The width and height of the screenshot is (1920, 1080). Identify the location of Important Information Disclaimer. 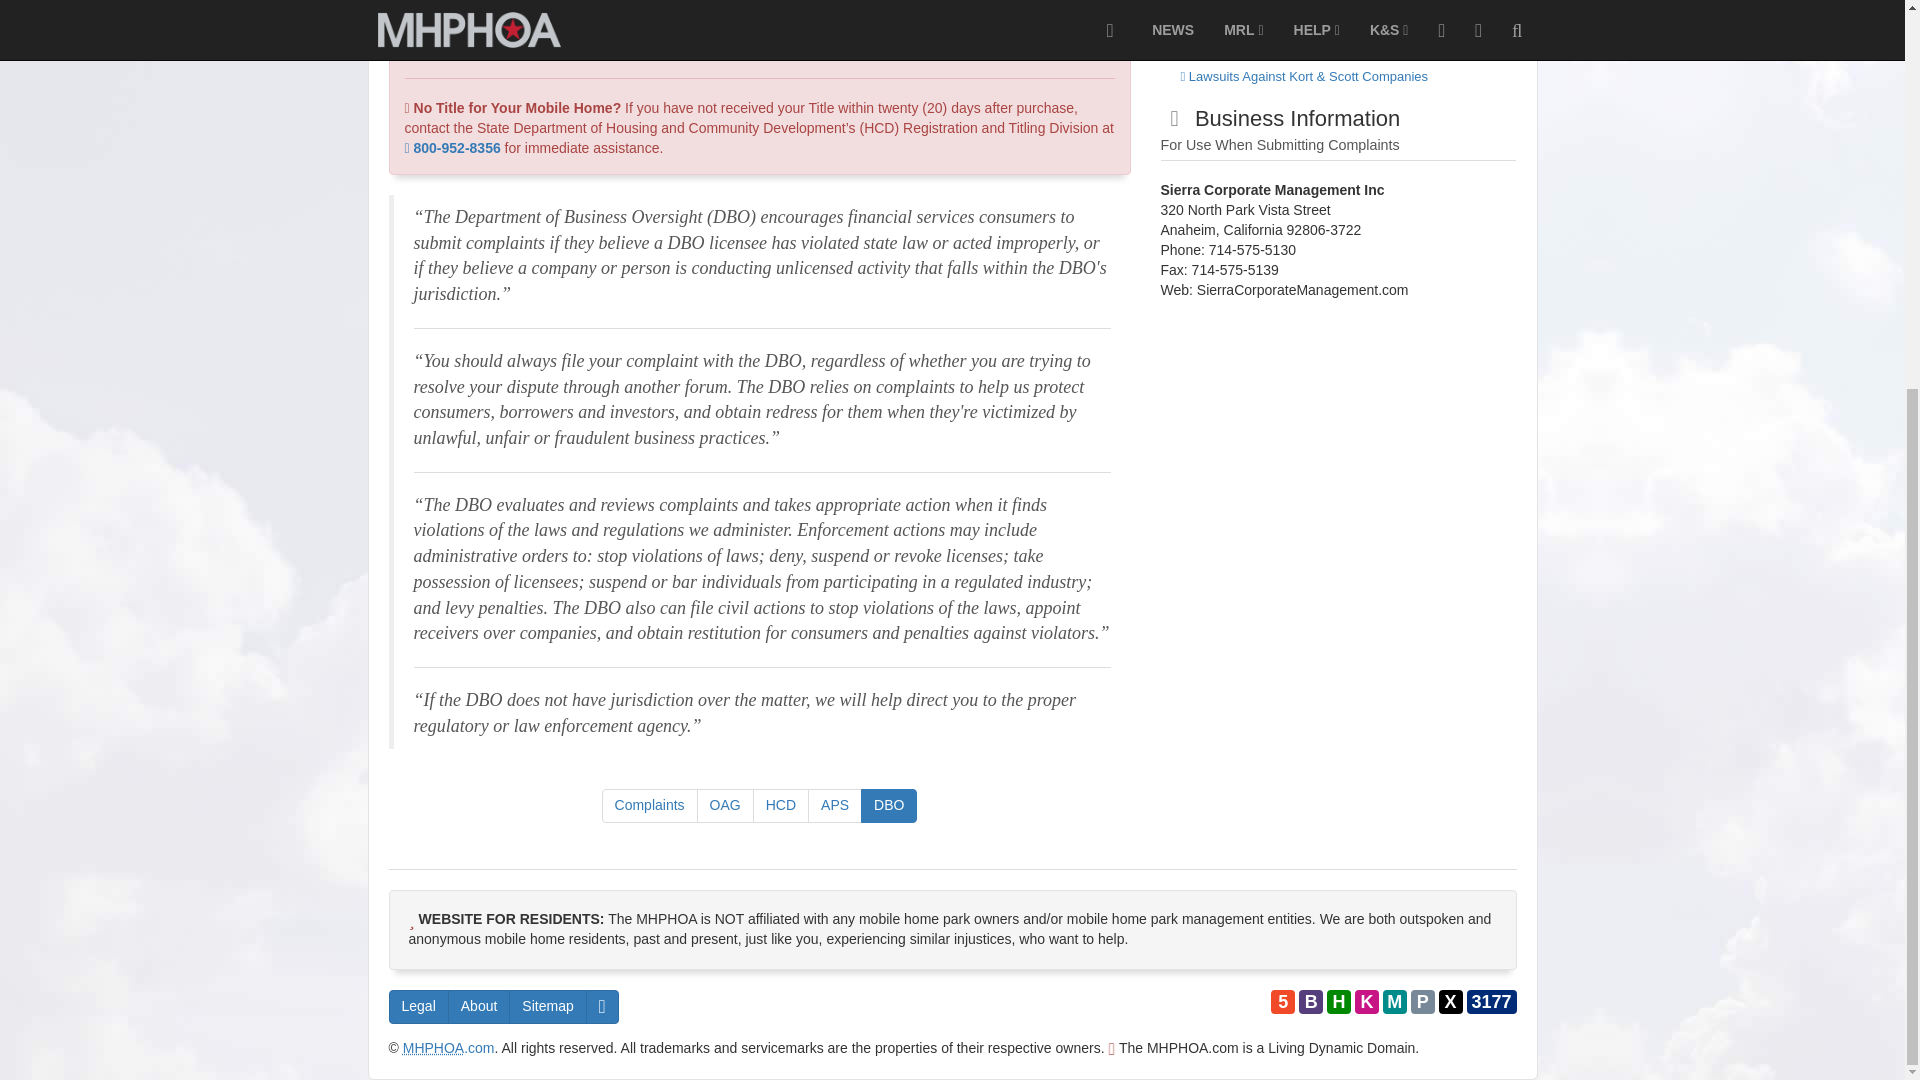
(417, 1006).